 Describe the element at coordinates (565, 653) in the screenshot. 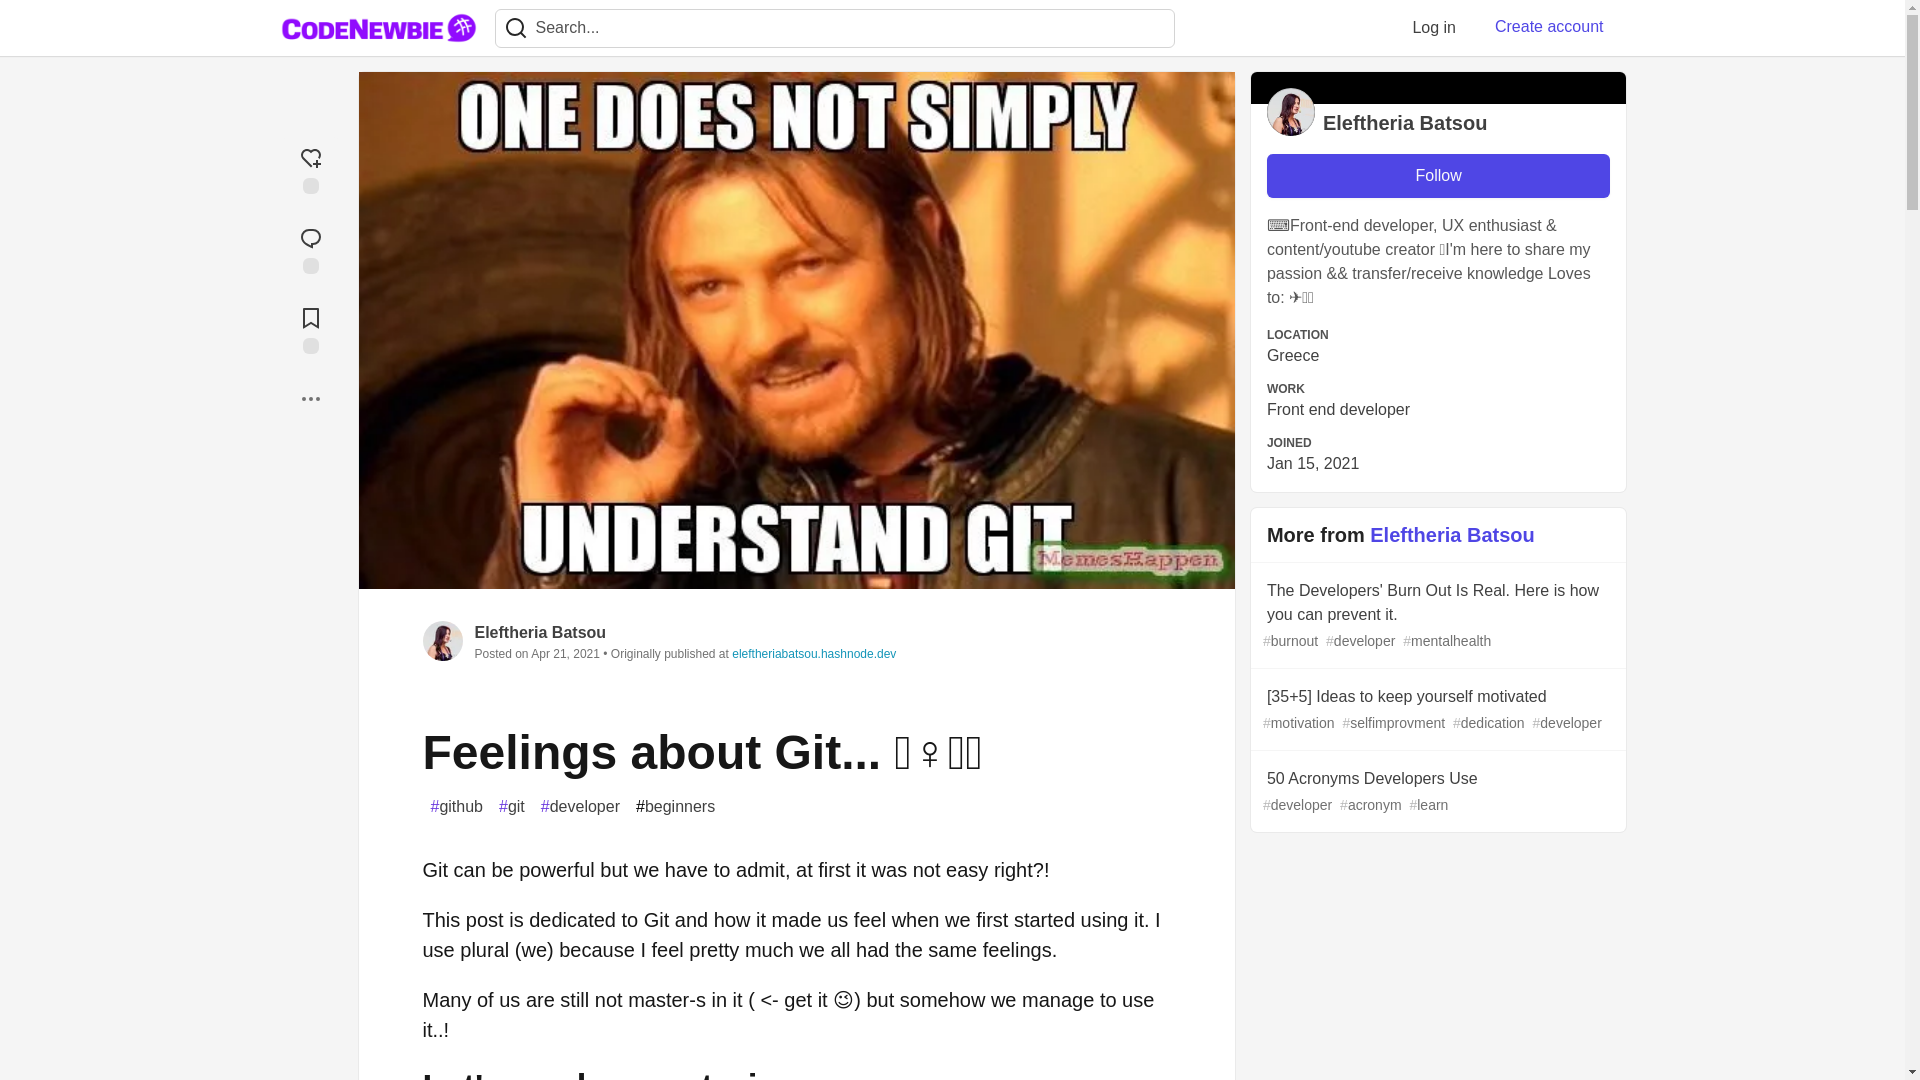

I see `Wednesday, April 21, 2021 at 3:36:18 AM` at that location.